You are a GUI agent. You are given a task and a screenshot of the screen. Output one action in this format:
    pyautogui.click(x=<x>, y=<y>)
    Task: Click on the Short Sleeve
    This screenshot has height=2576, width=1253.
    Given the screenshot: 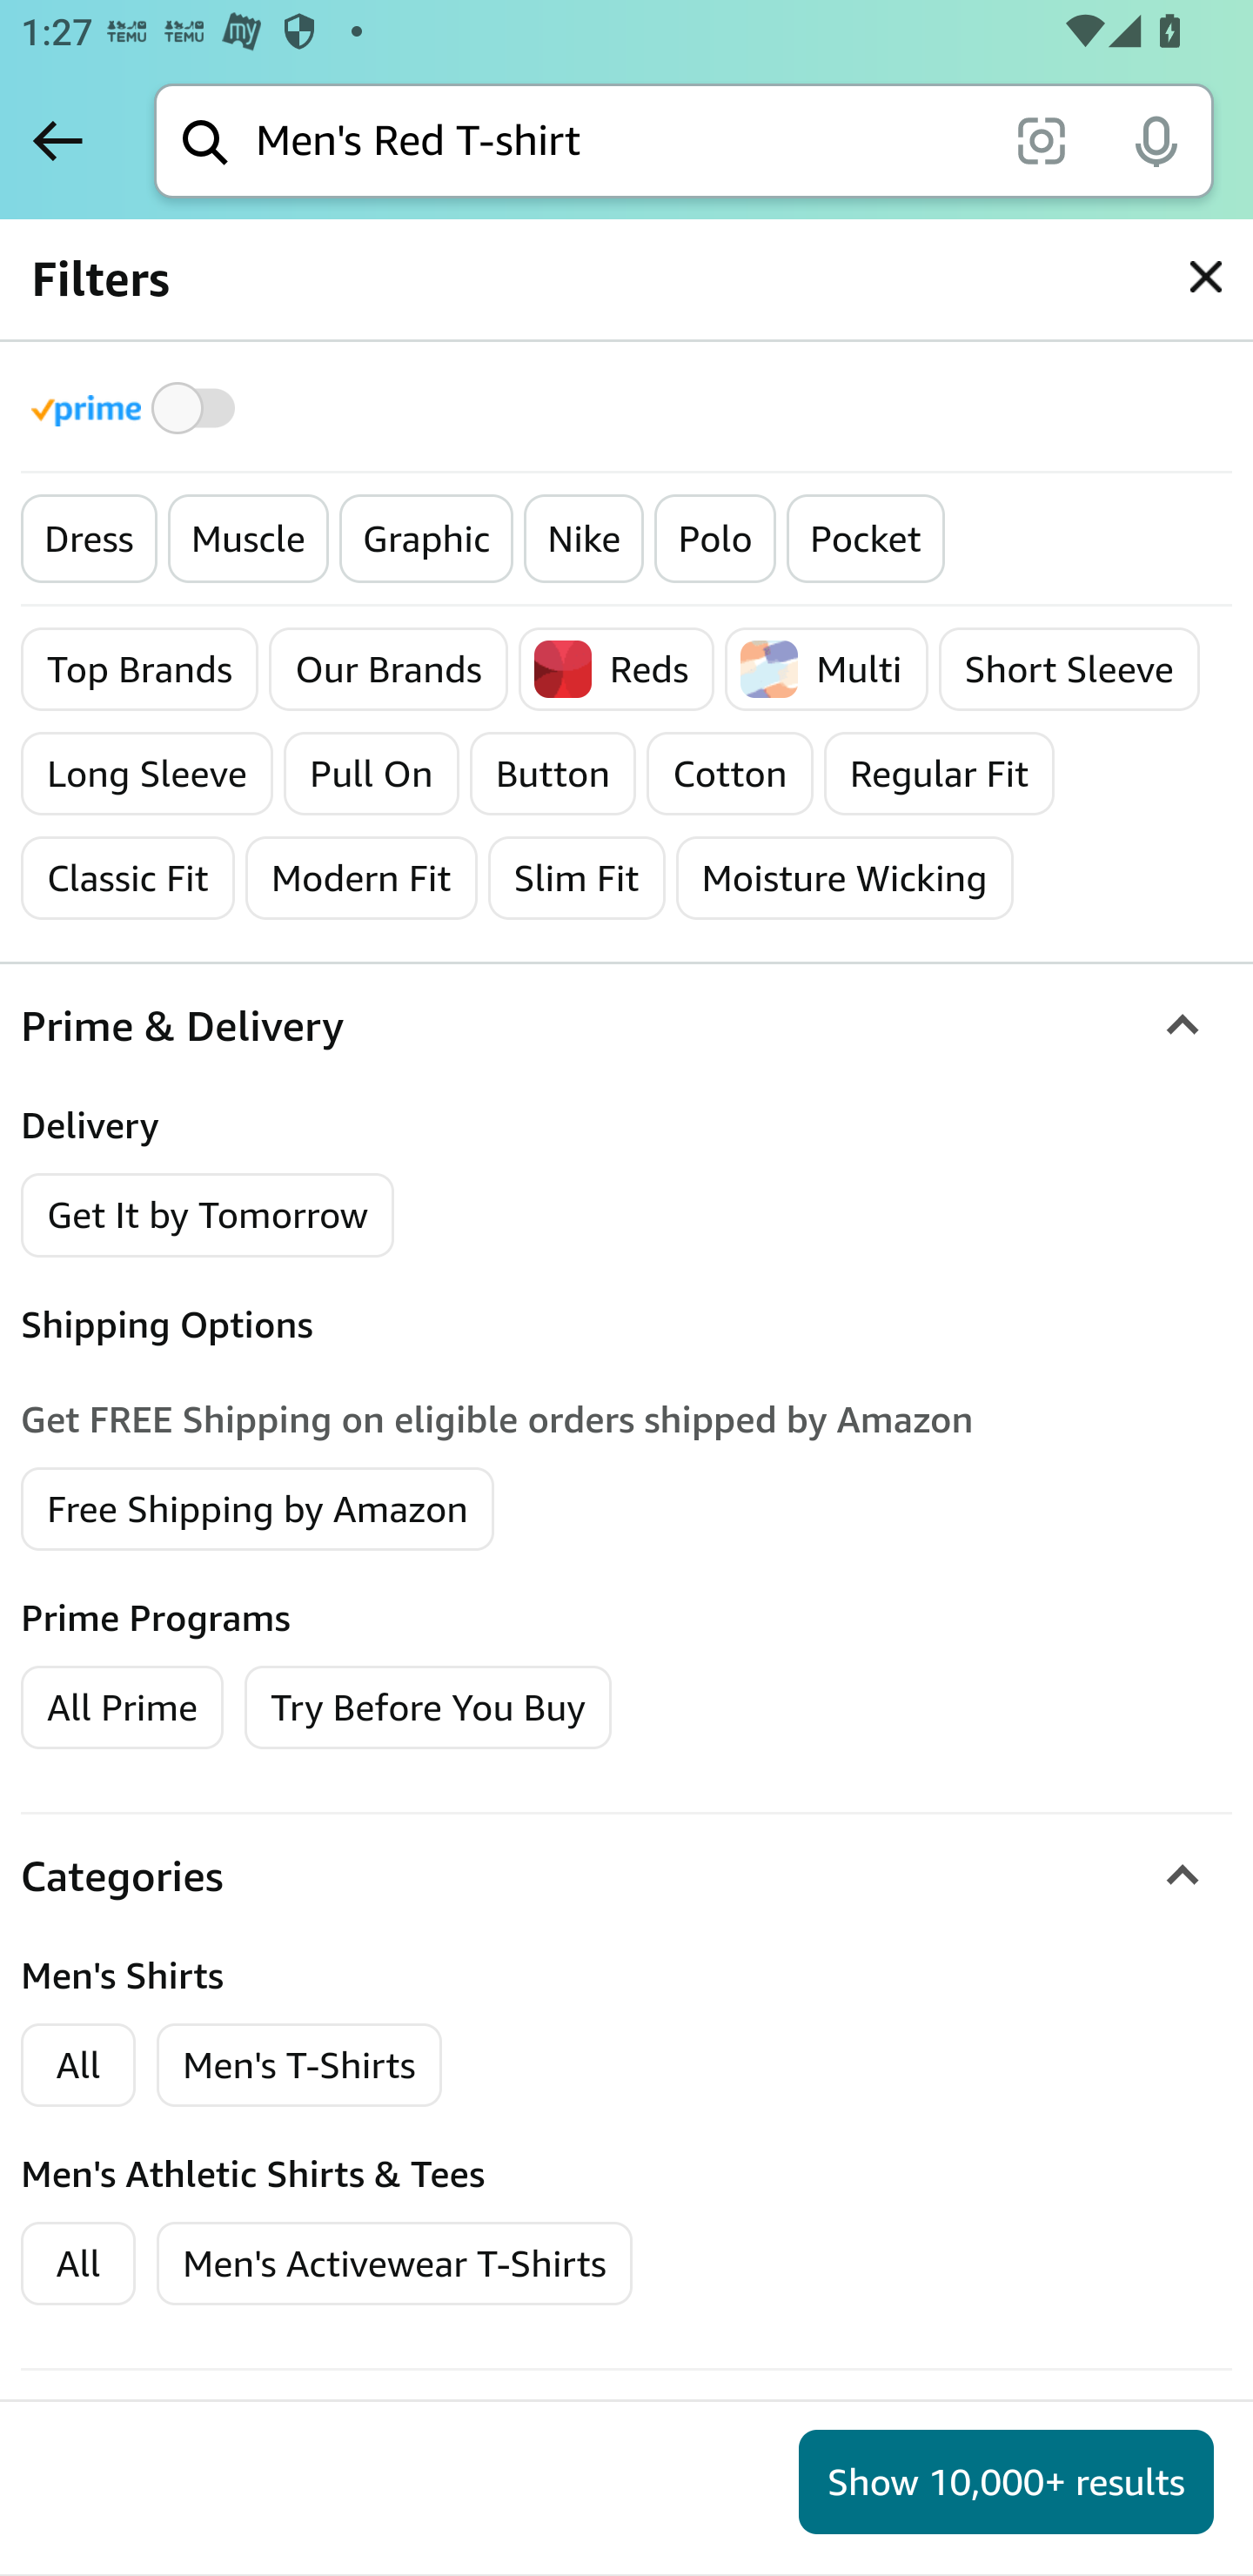 What is the action you would take?
    pyautogui.click(x=1069, y=669)
    